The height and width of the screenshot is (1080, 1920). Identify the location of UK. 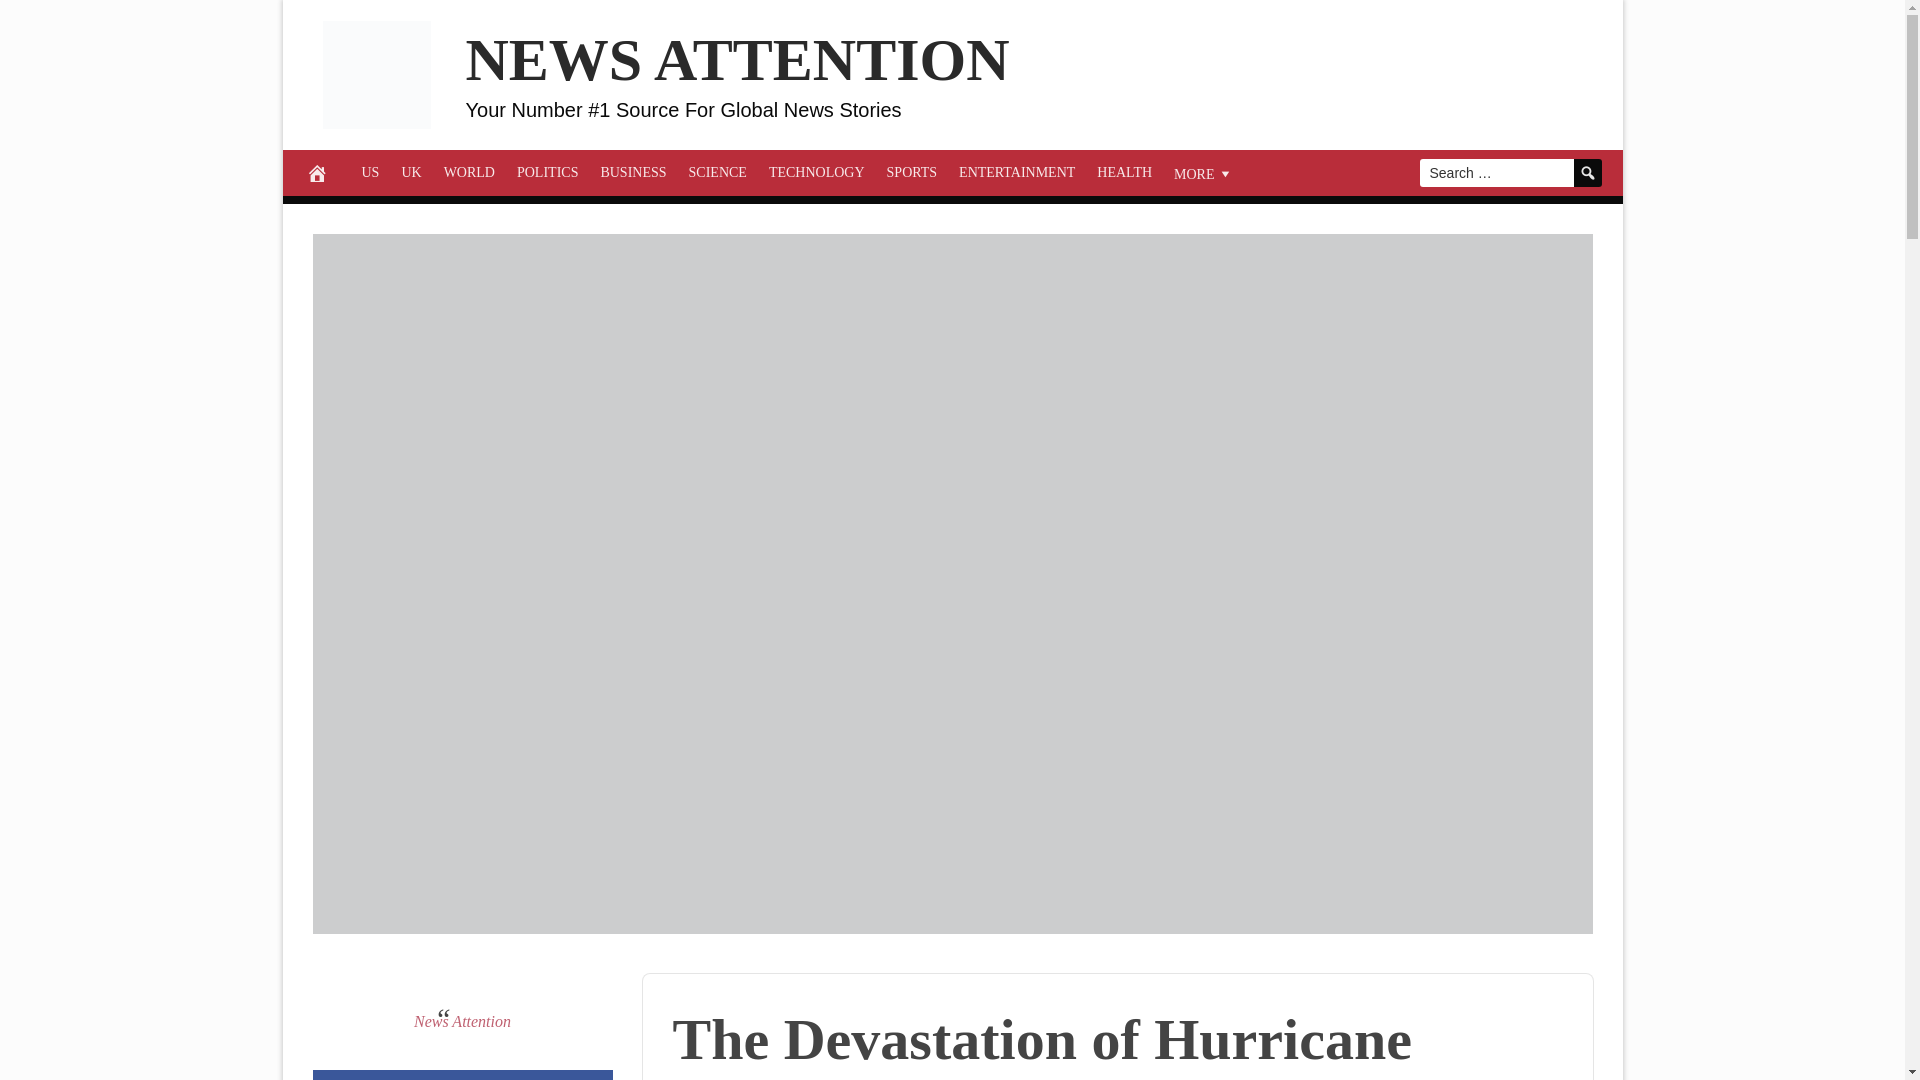
(410, 172).